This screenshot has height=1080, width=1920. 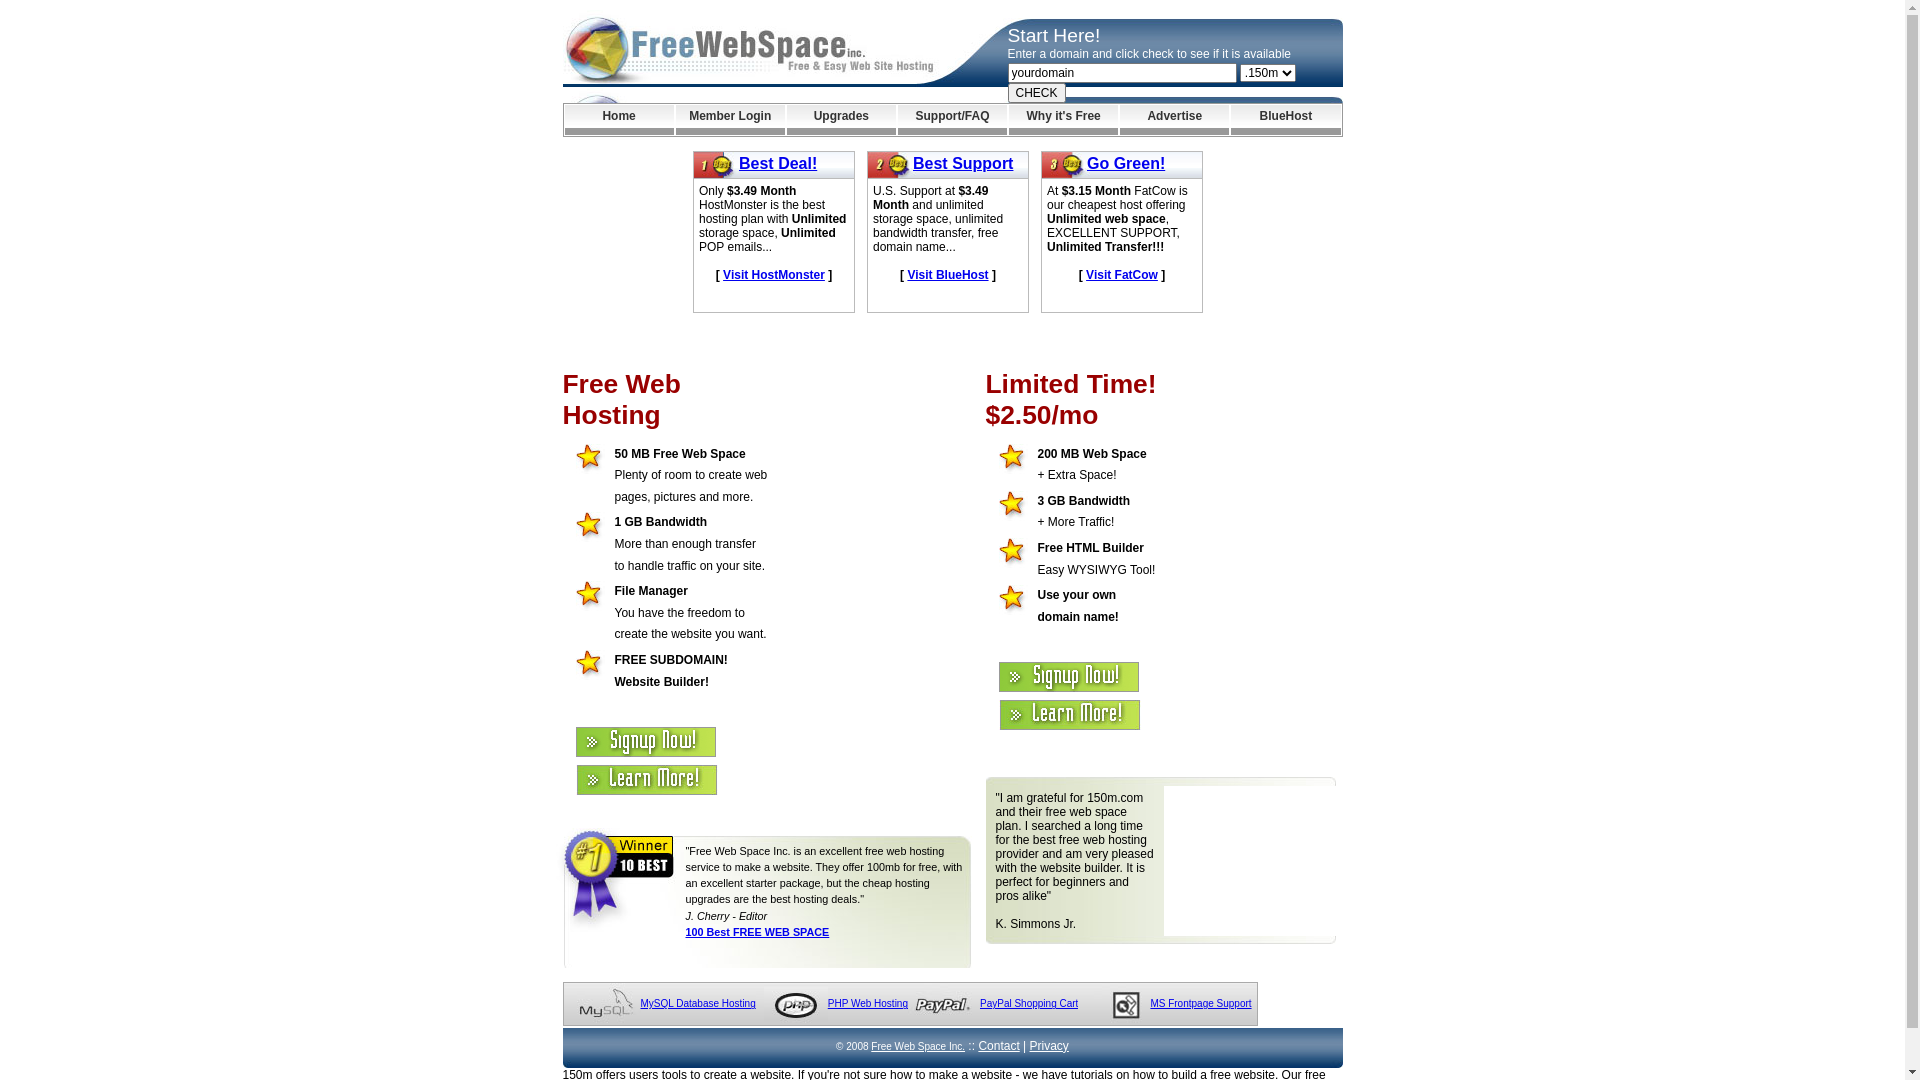 What do you see at coordinates (1174, 120) in the screenshot?
I see `Advertise` at bounding box center [1174, 120].